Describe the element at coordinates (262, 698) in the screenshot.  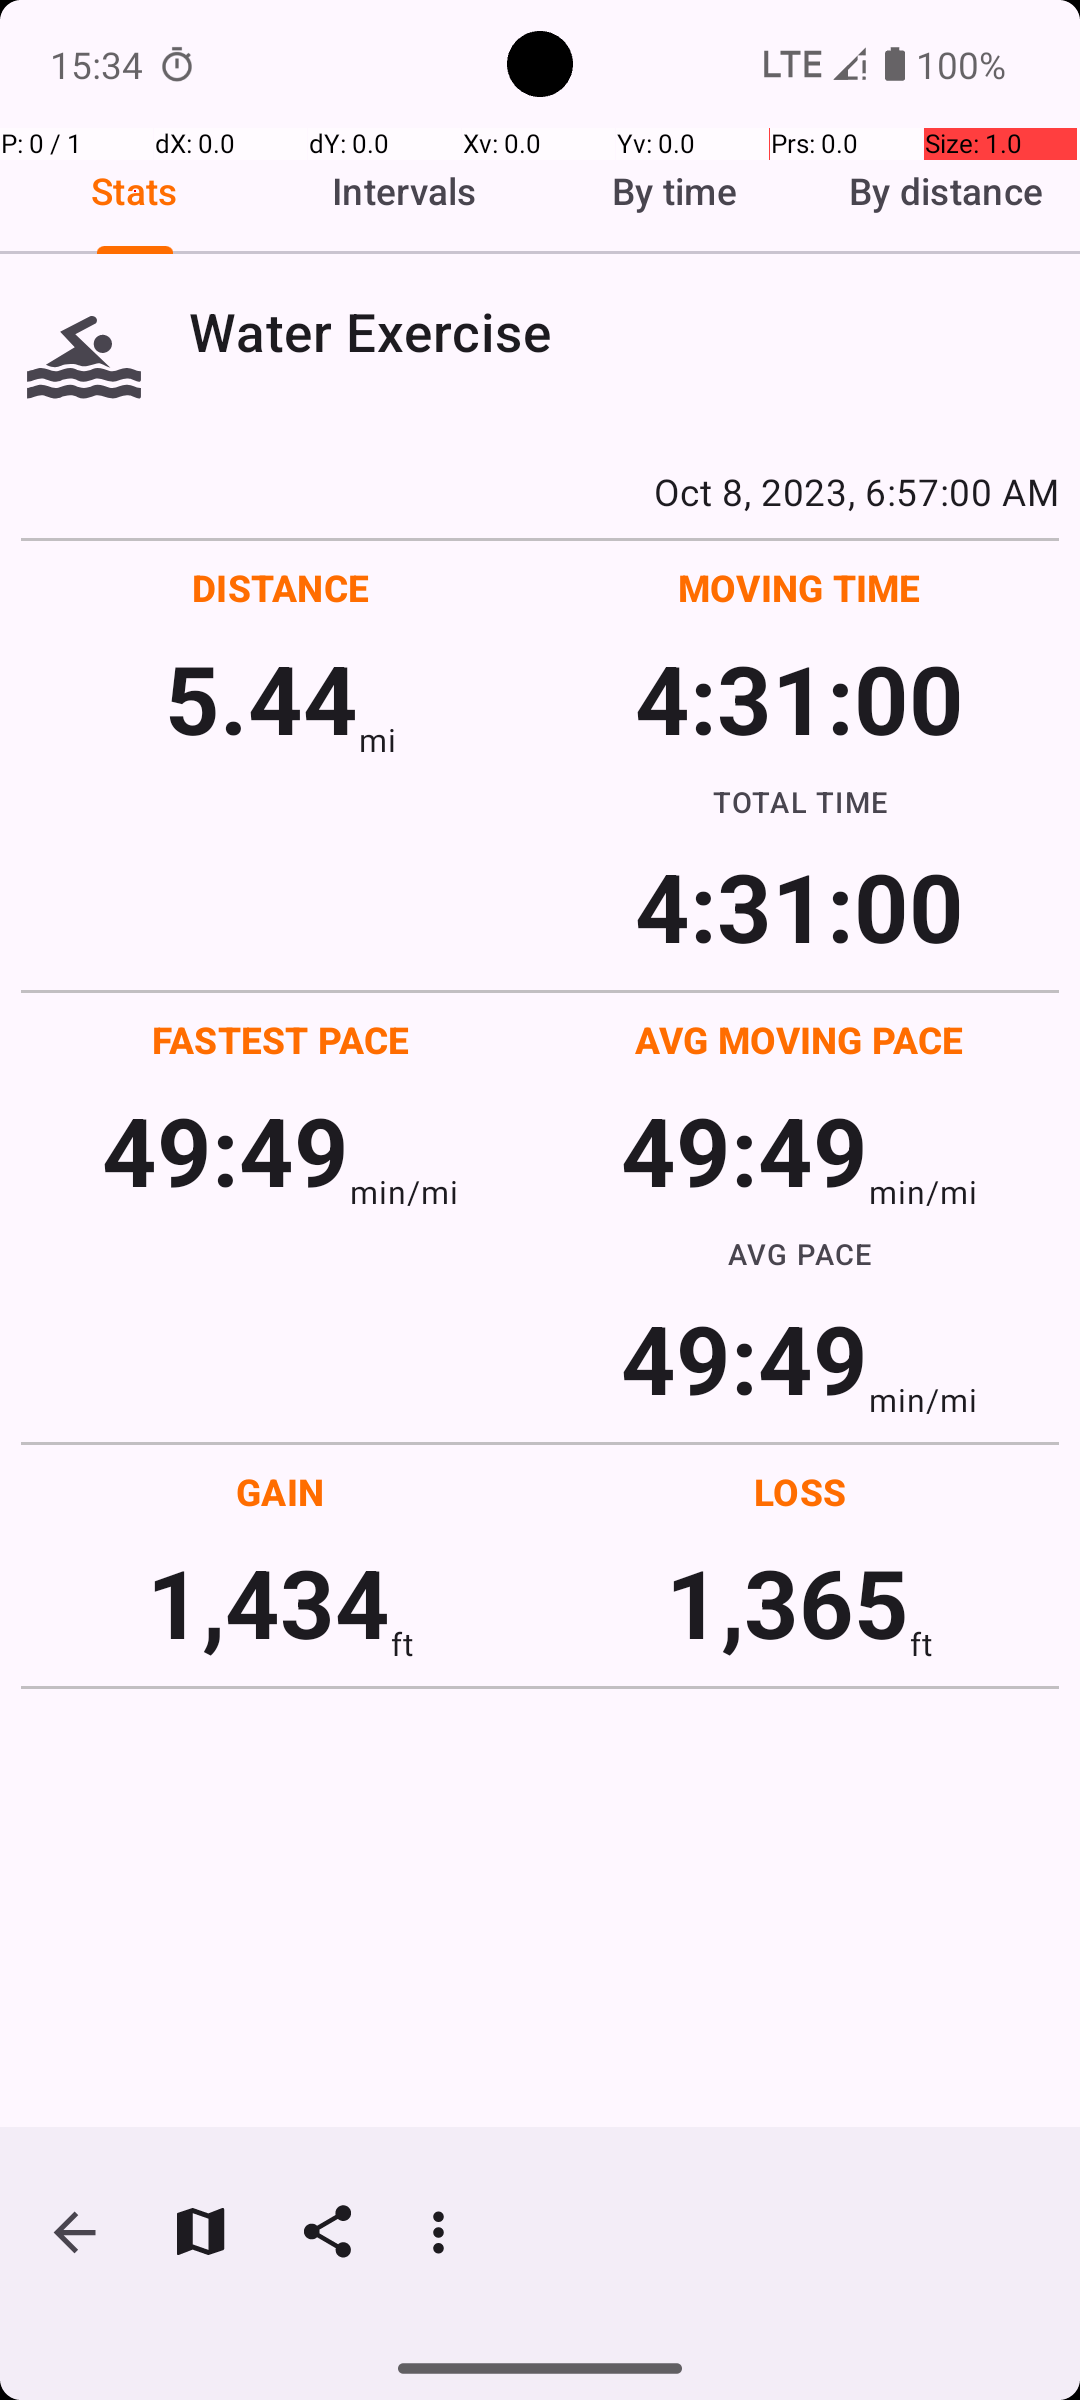
I see `5.44` at that location.